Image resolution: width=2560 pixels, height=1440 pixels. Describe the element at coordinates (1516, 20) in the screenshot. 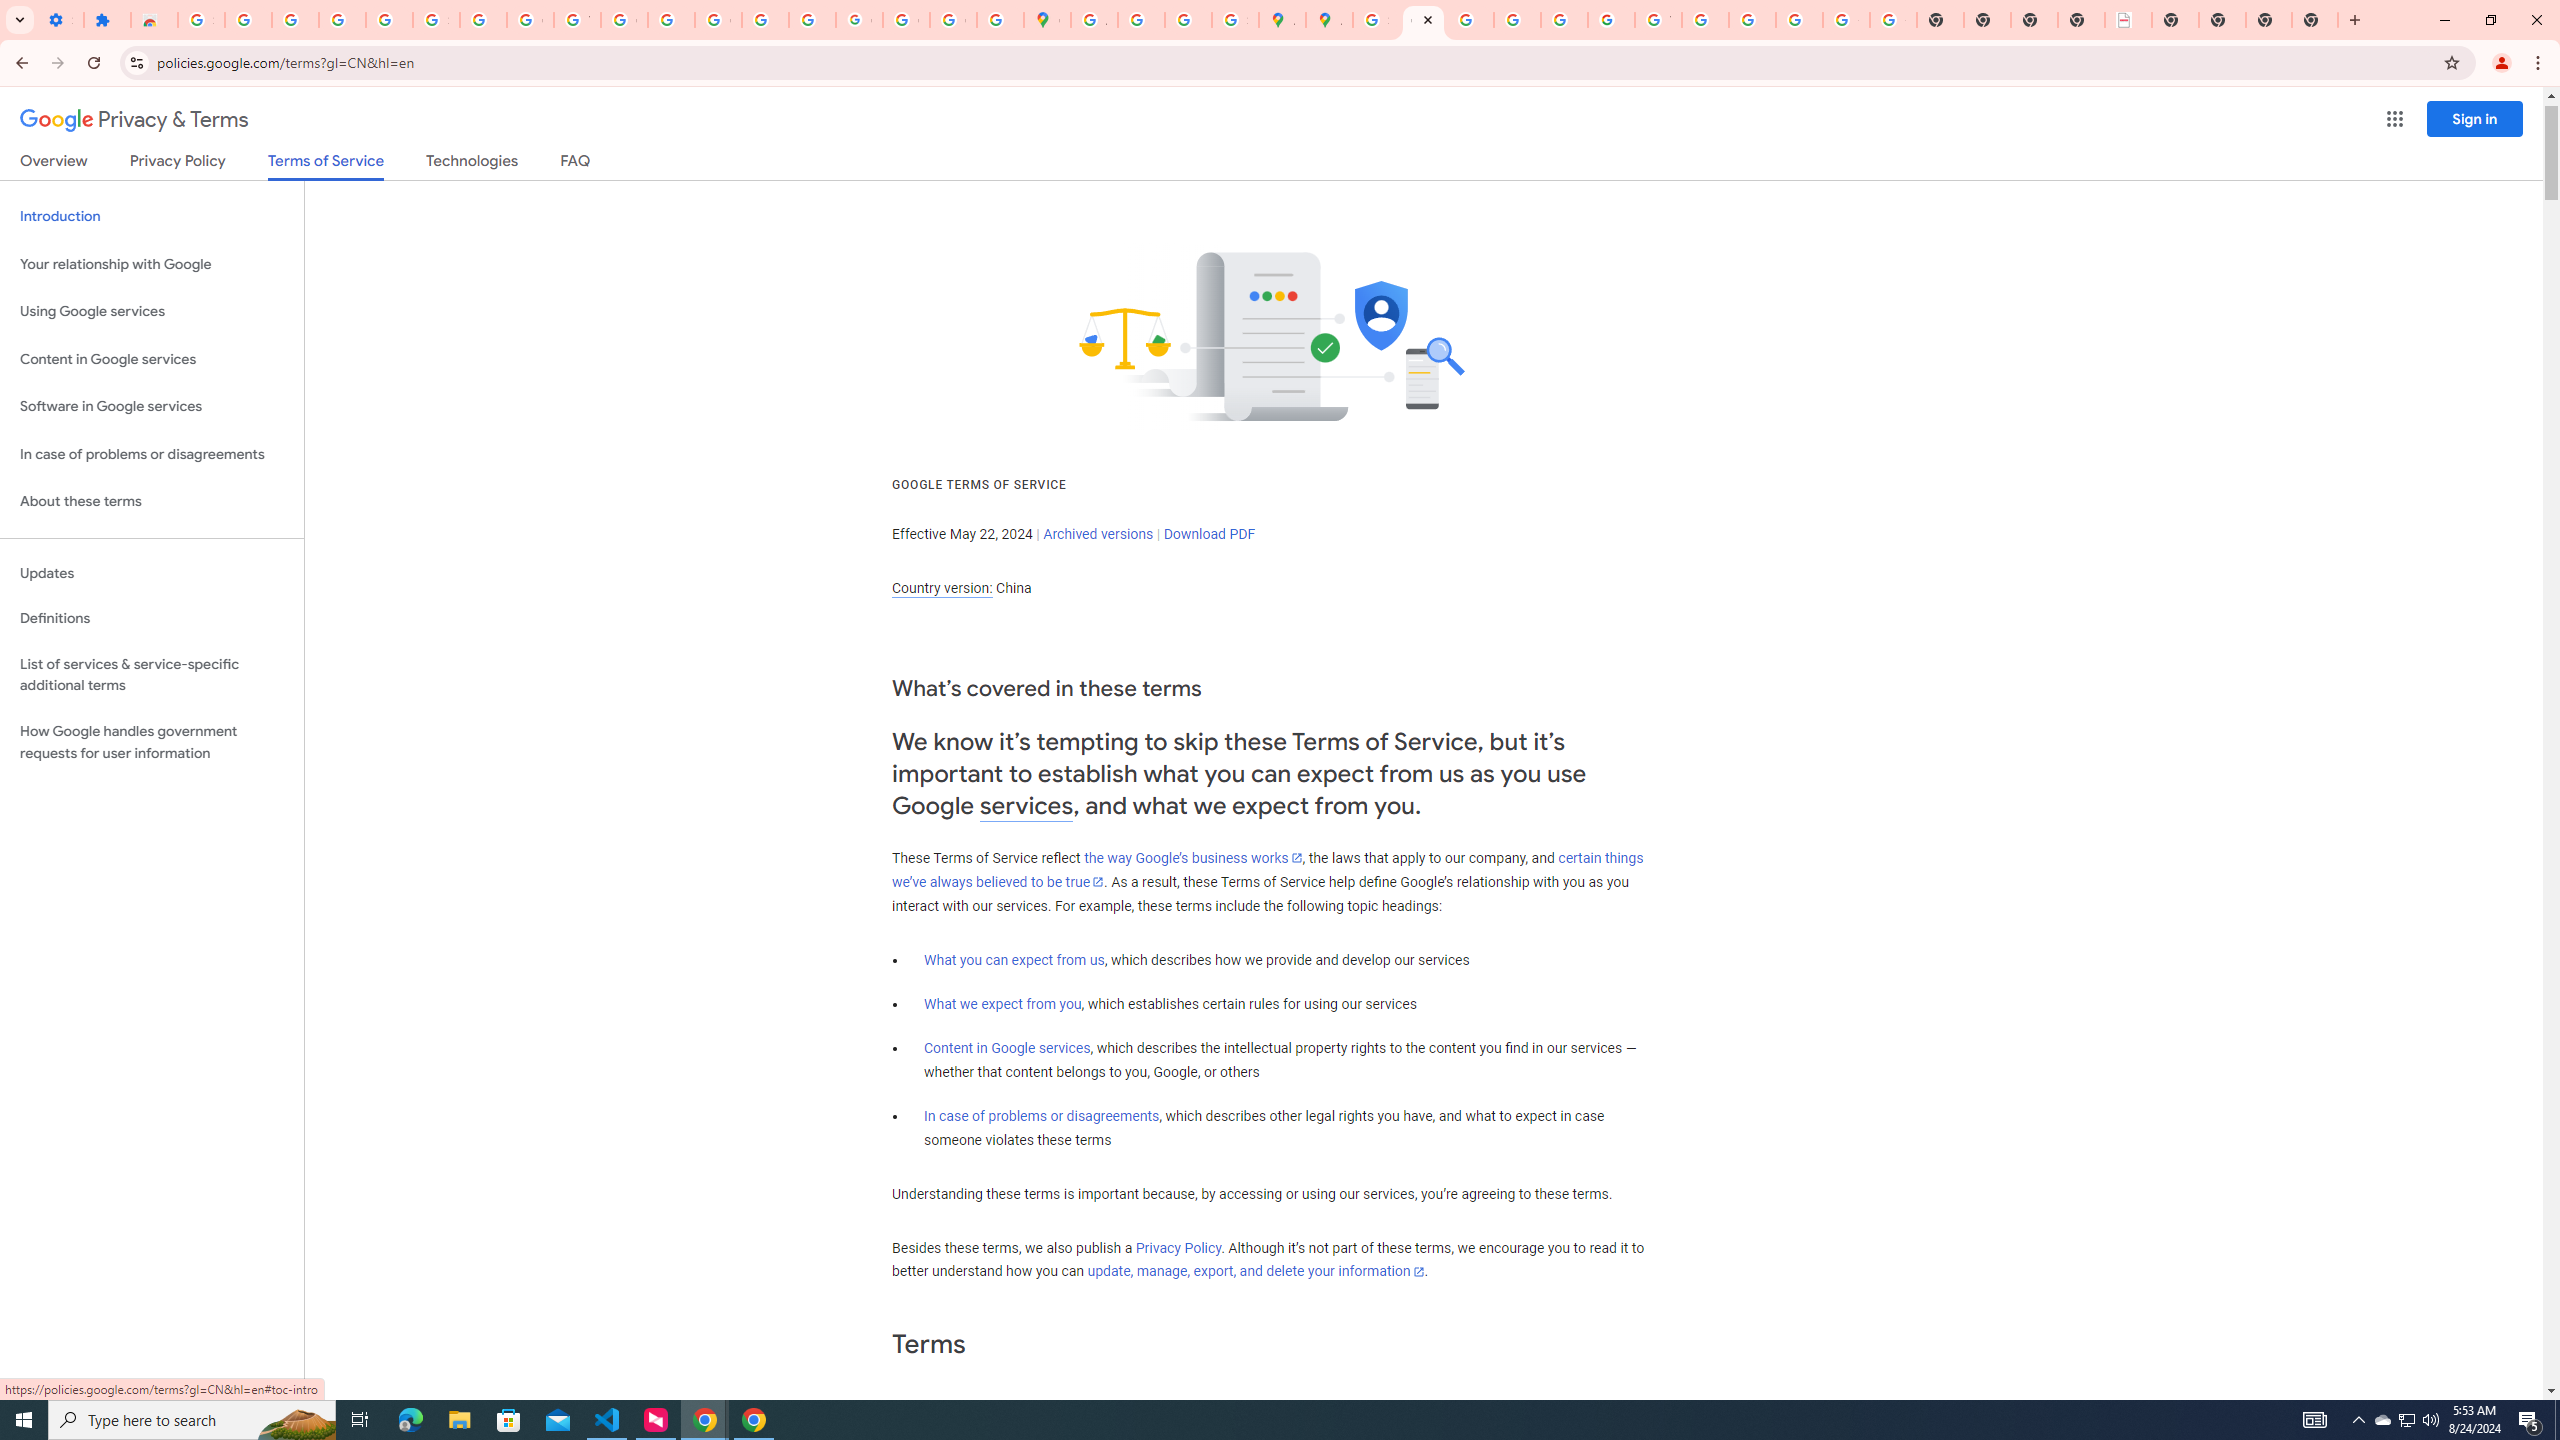

I see `Privacy Help Center - Policies Help` at that location.